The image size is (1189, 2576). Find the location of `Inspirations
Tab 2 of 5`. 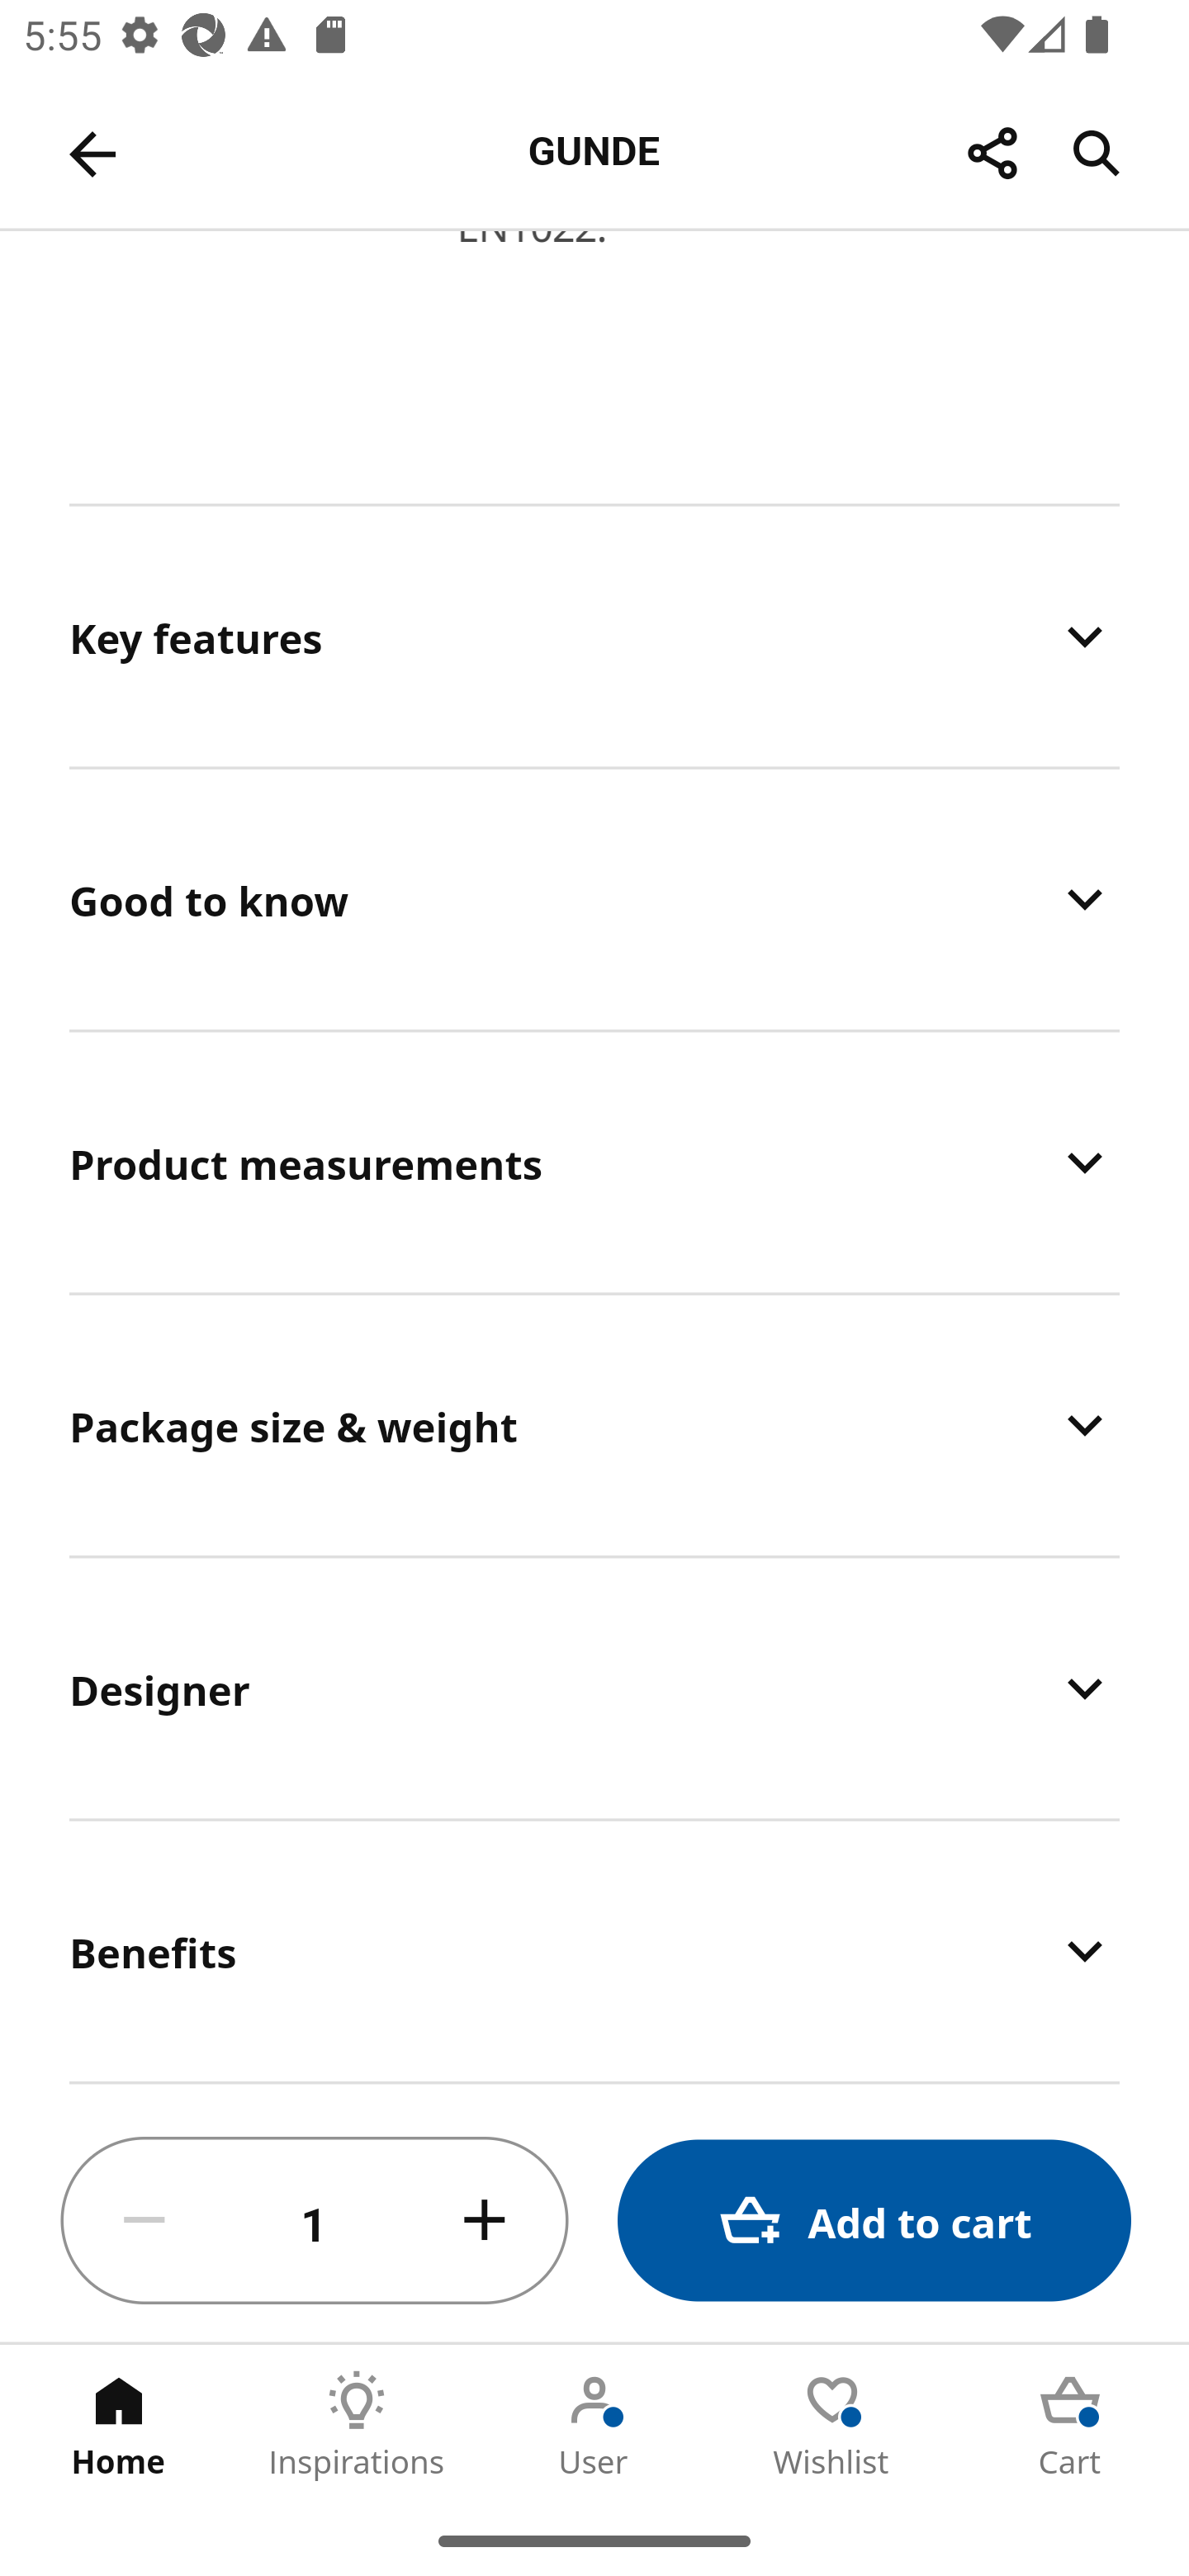

Inspirations
Tab 2 of 5 is located at coordinates (357, 2425).